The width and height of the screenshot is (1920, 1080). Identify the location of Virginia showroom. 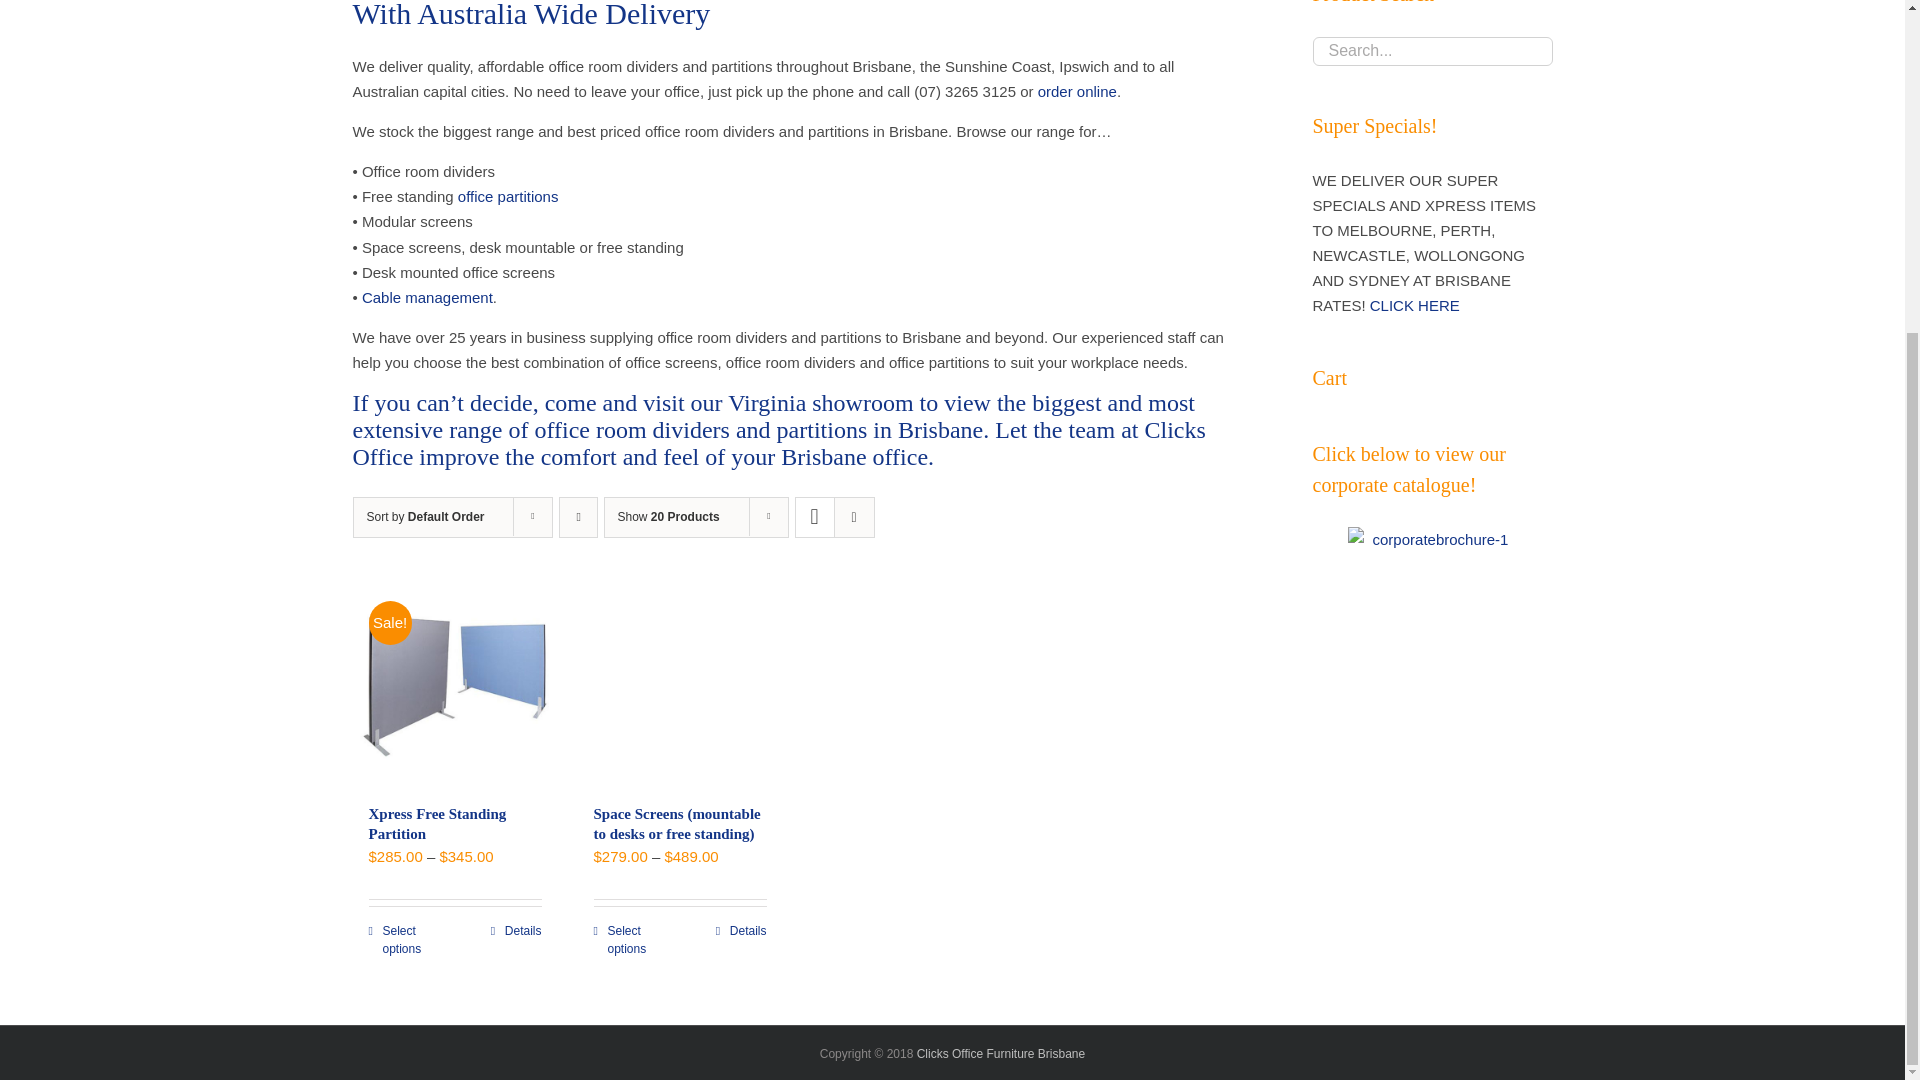
(820, 402).